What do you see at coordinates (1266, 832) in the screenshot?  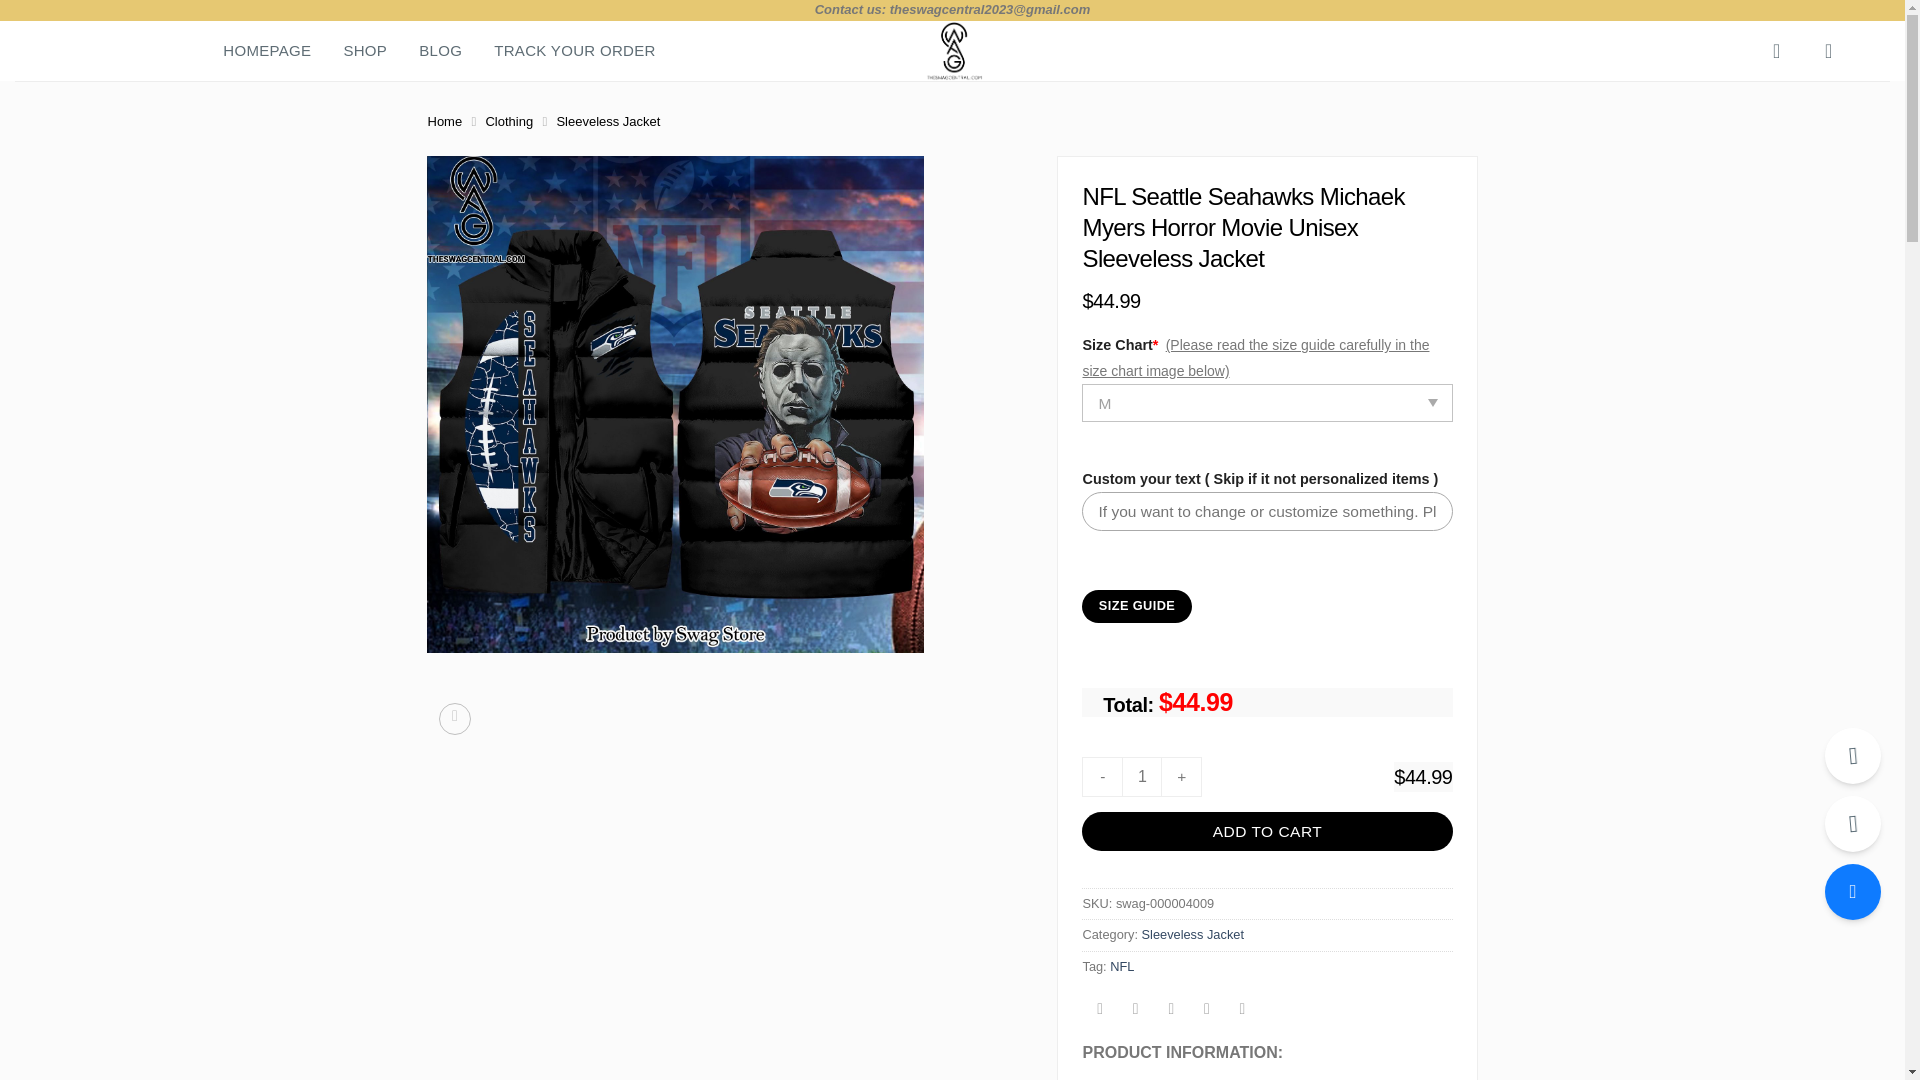 I see `ADD TO CART` at bounding box center [1266, 832].